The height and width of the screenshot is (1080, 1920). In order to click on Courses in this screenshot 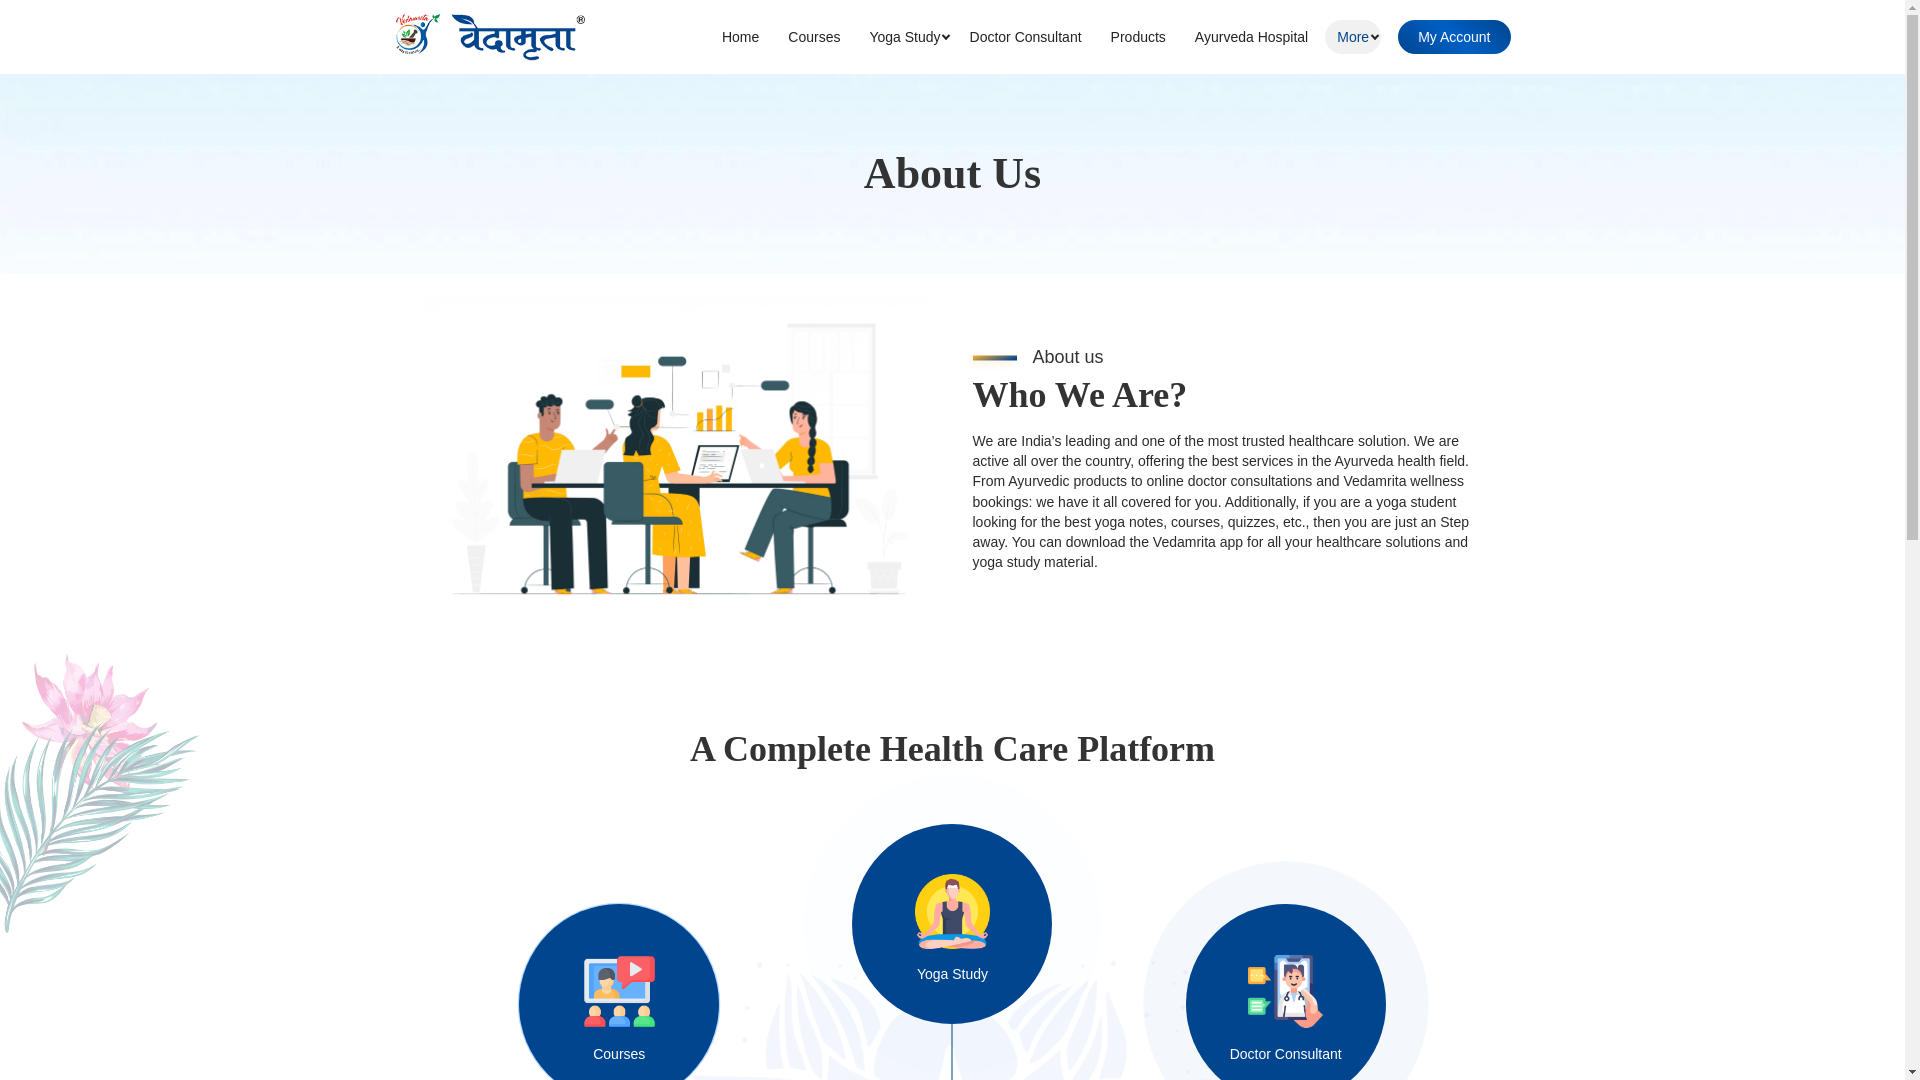, I will do `click(570, 992)`.